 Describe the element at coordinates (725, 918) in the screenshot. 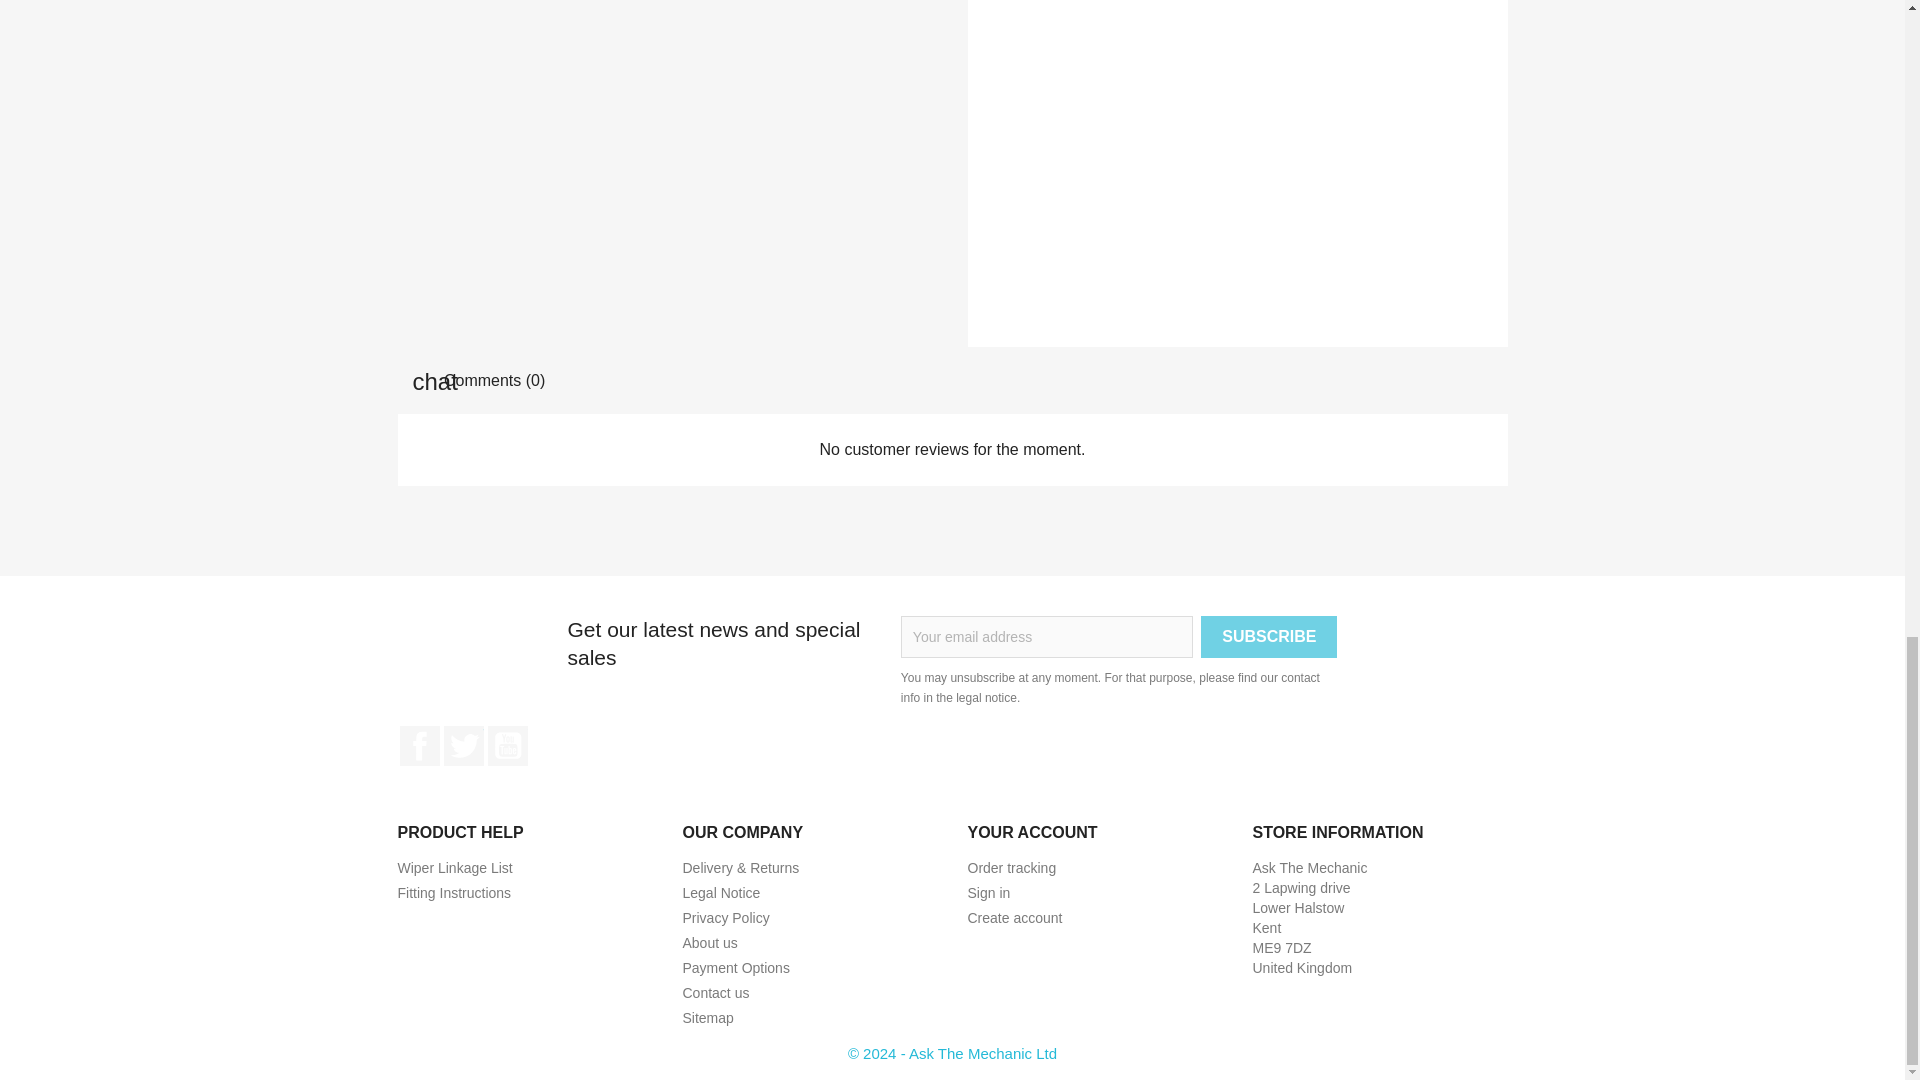

I see `Our terms and conditions of use` at that location.